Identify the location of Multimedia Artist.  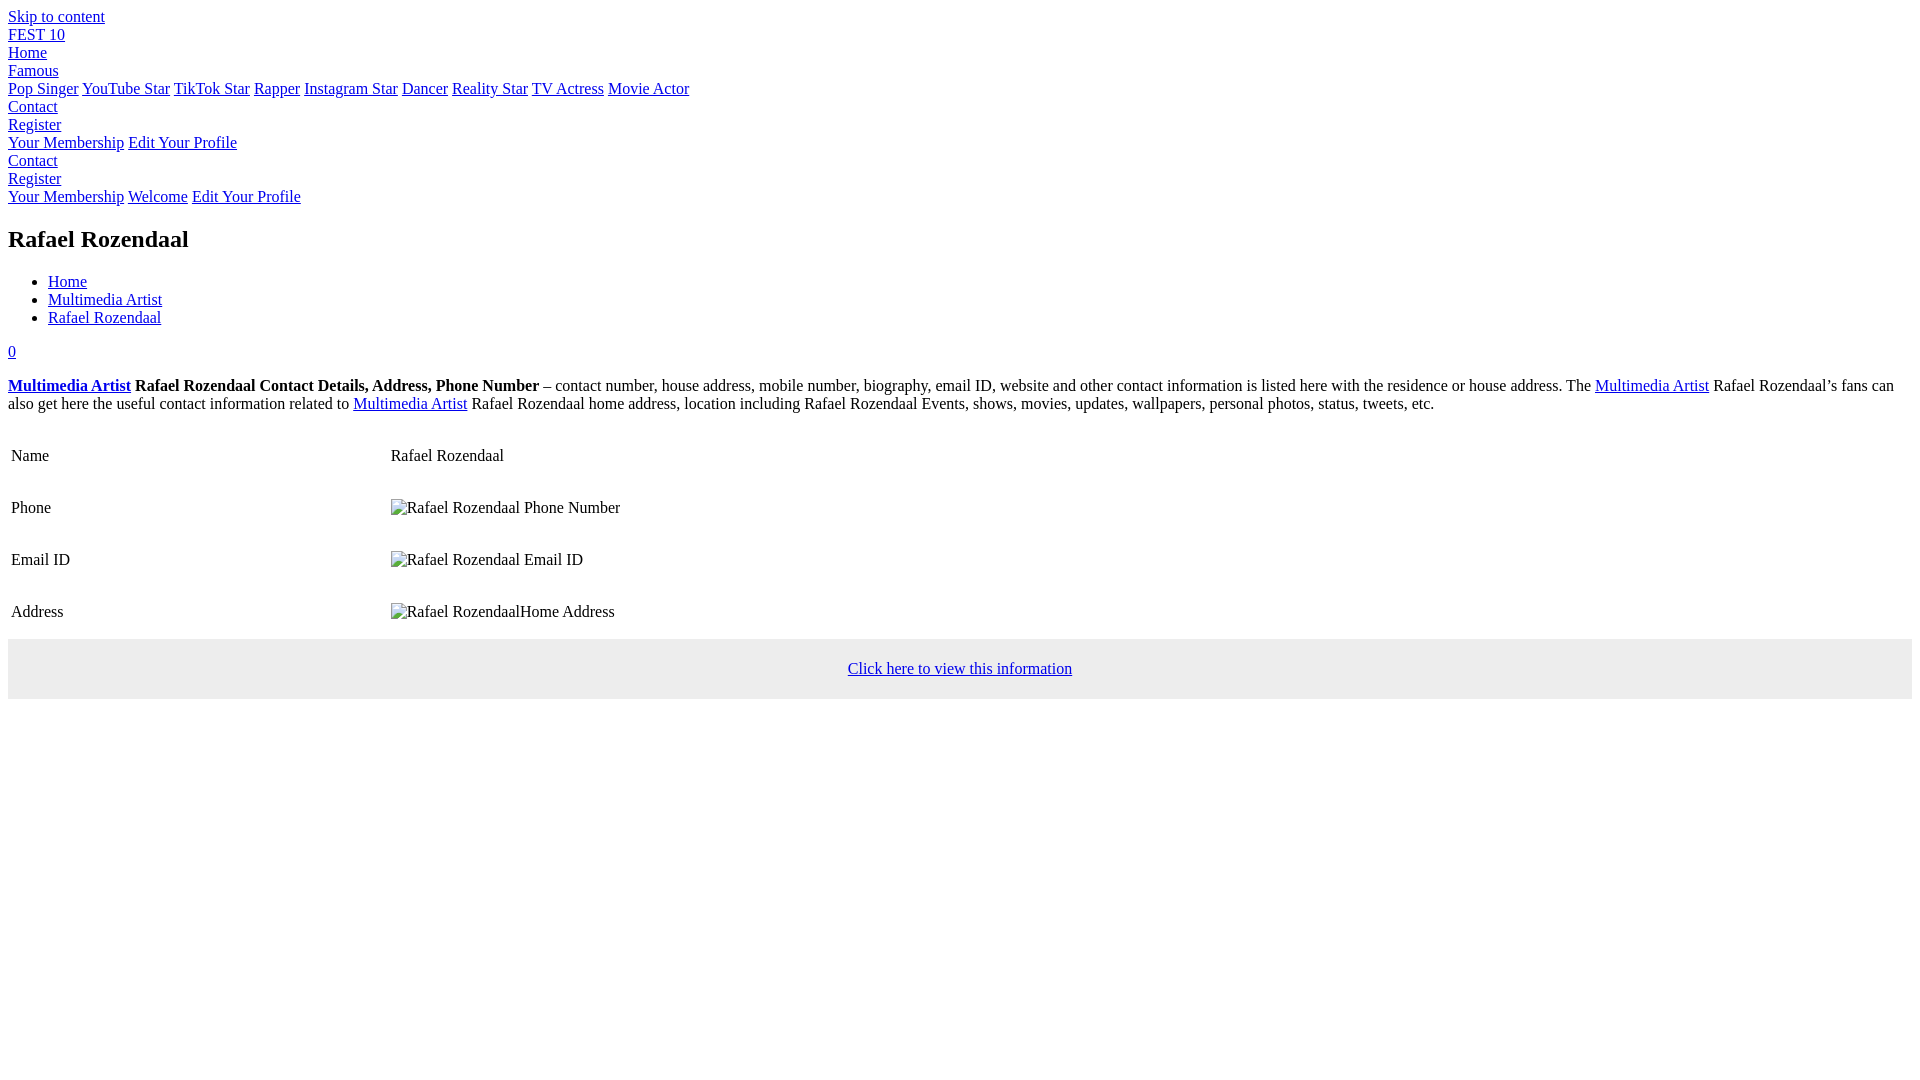
(104, 298).